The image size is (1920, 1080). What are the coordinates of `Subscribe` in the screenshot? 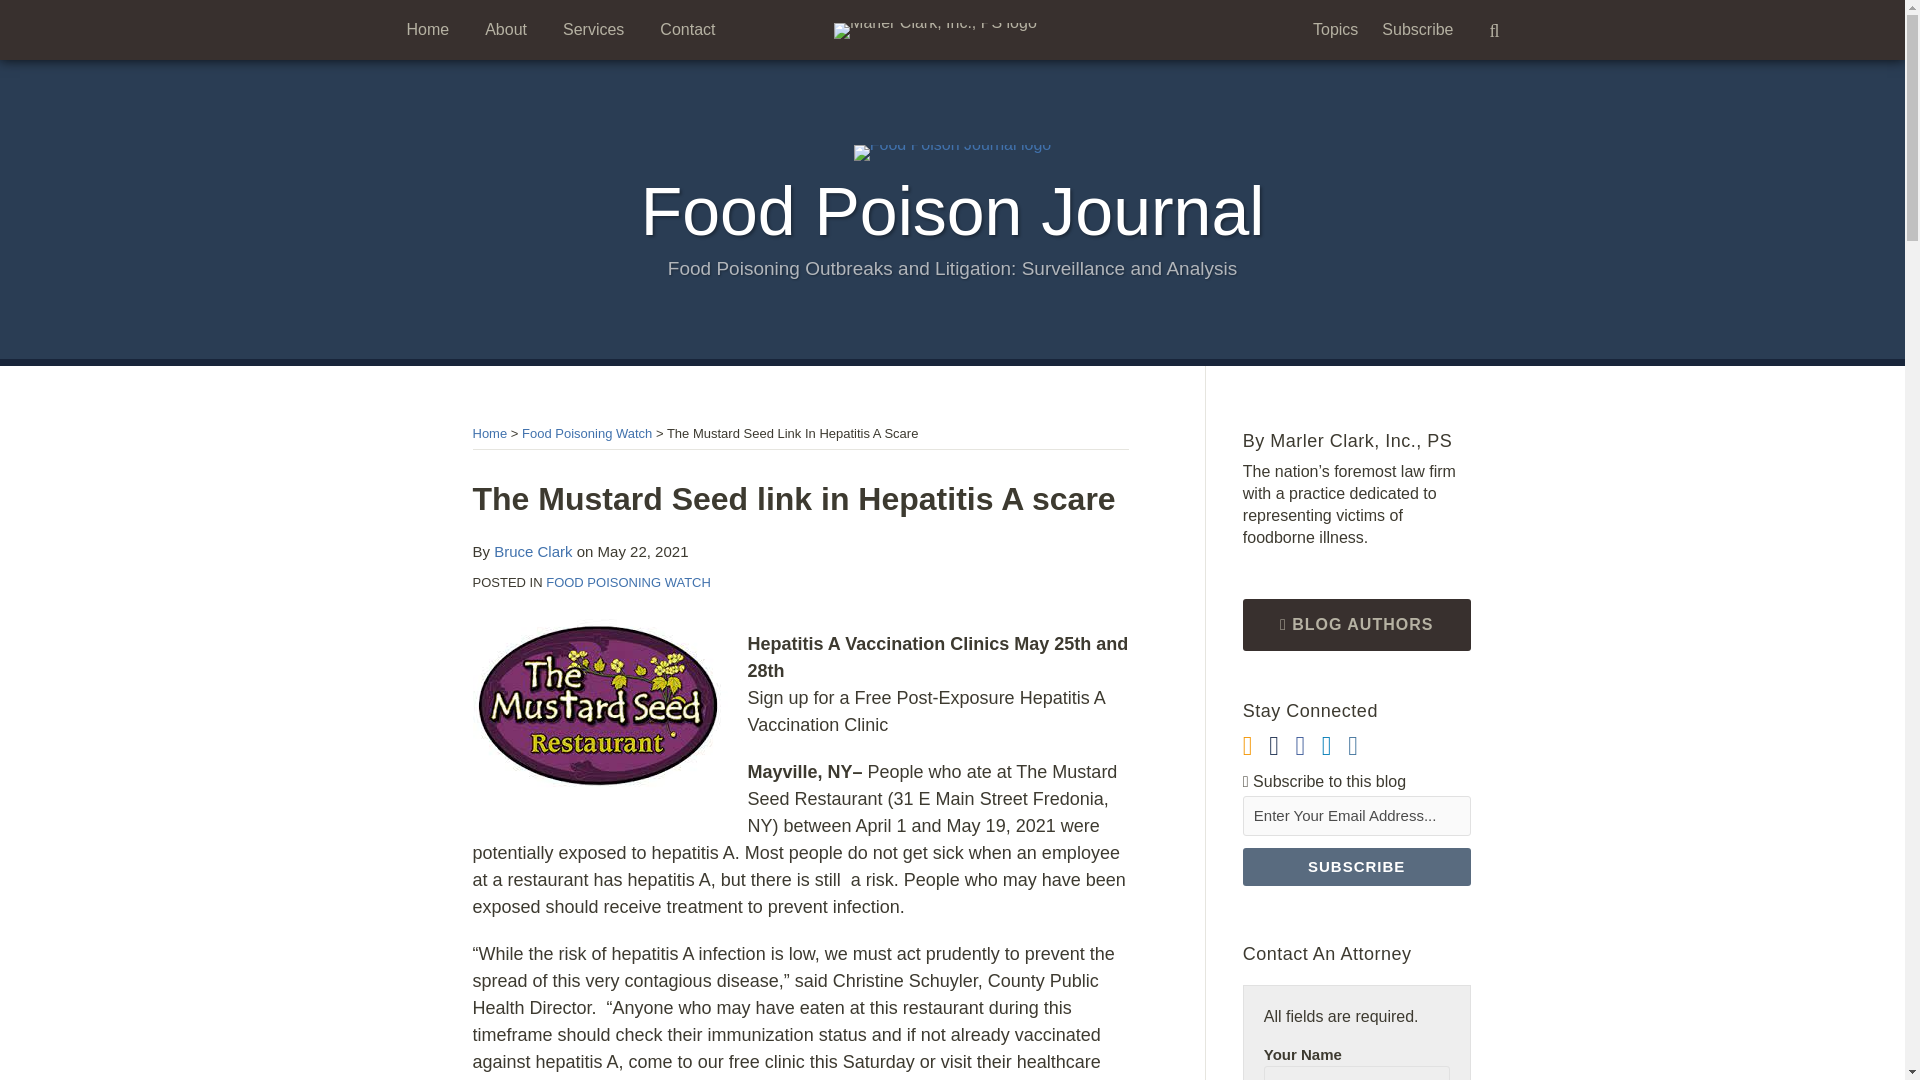 It's located at (1418, 30).